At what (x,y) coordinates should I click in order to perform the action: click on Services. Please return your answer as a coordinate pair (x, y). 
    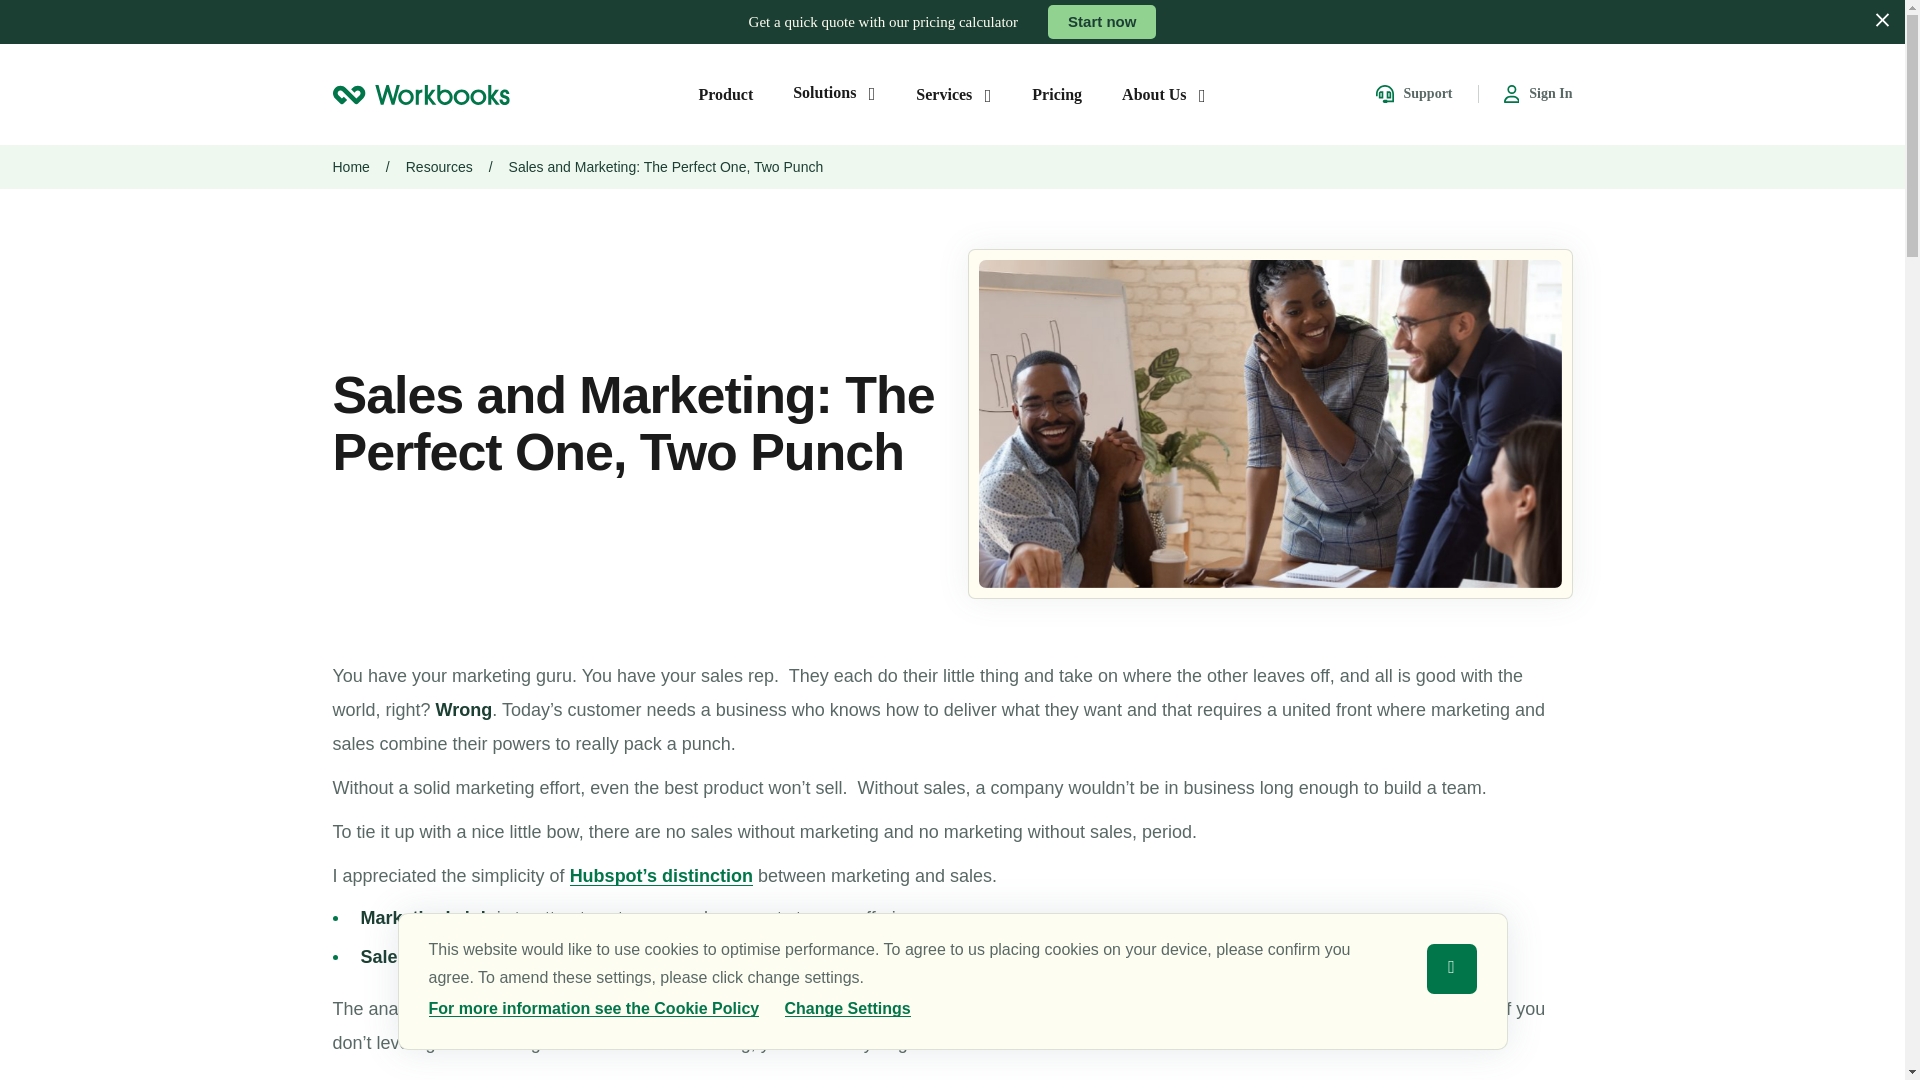
    Looking at the image, I should click on (954, 94).